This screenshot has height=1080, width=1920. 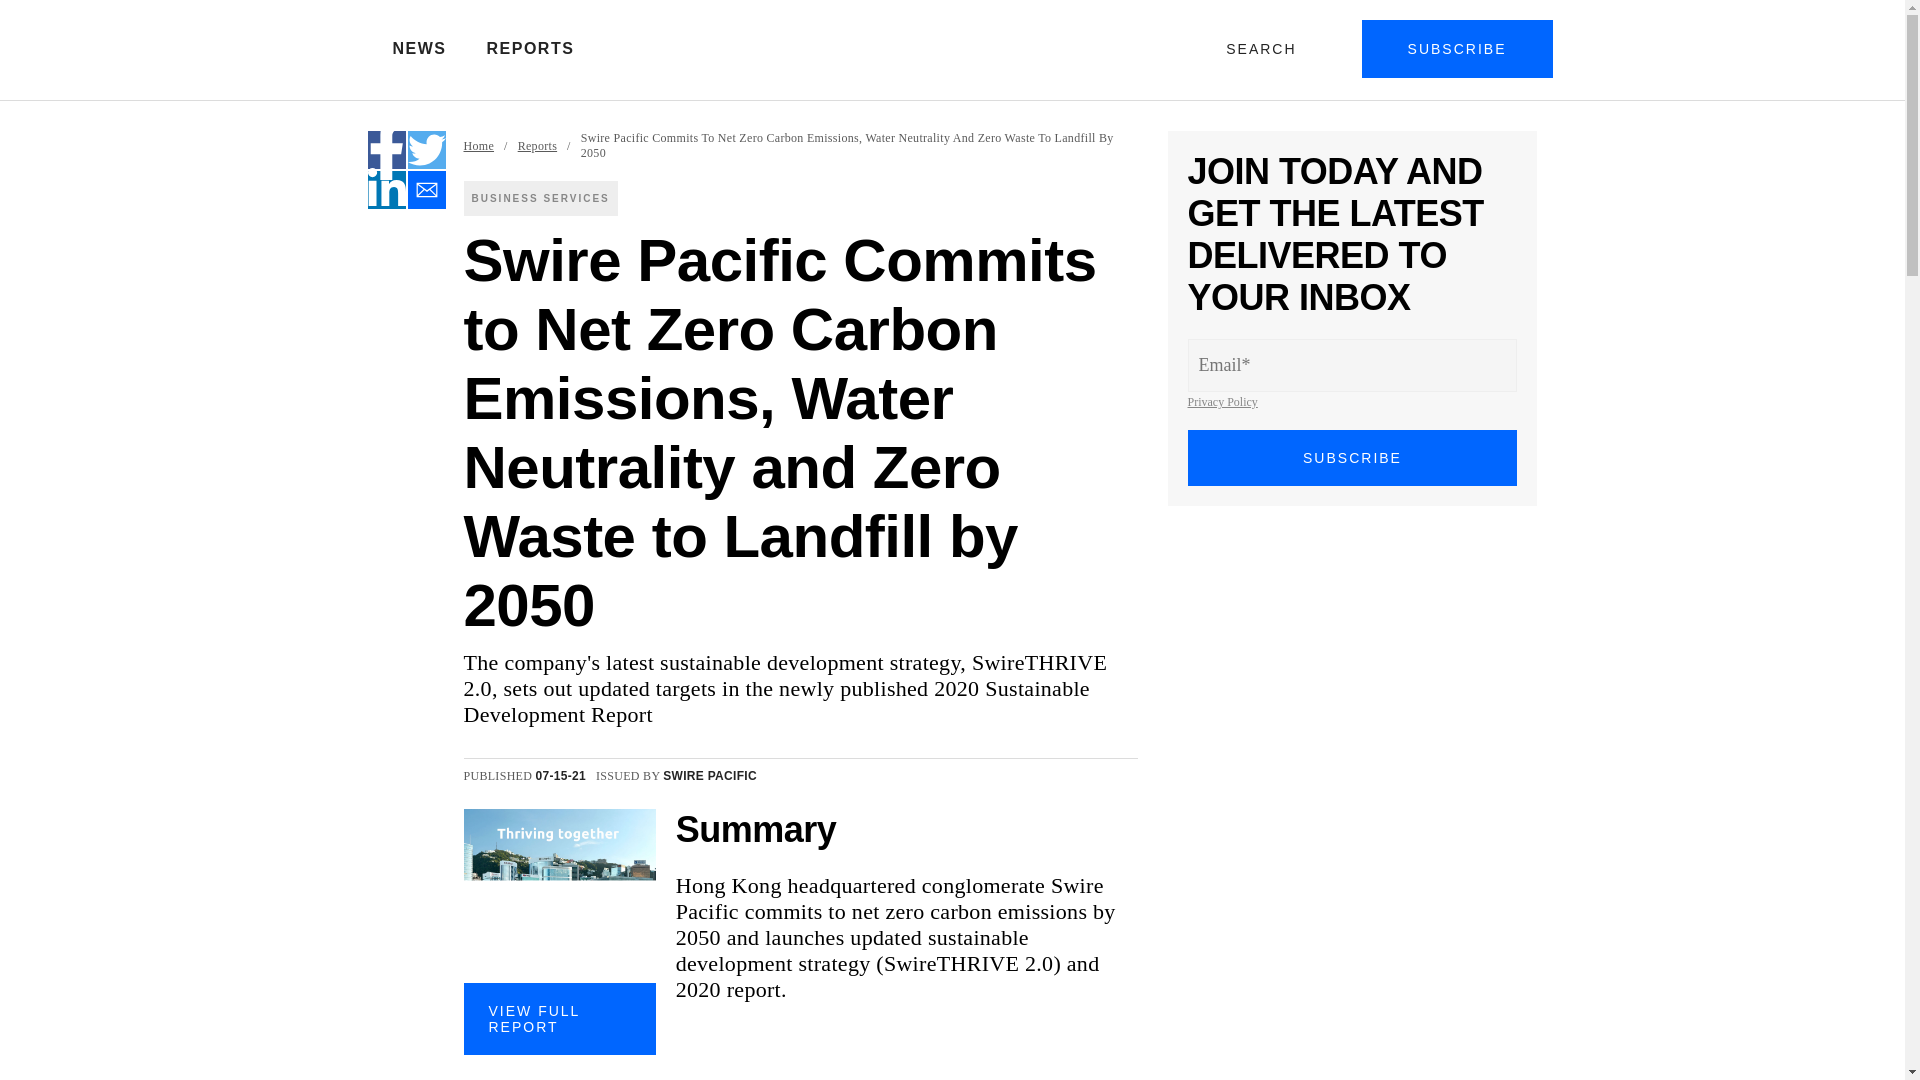 What do you see at coordinates (1222, 402) in the screenshot?
I see `Privacy Policy` at bounding box center [1222, 402].